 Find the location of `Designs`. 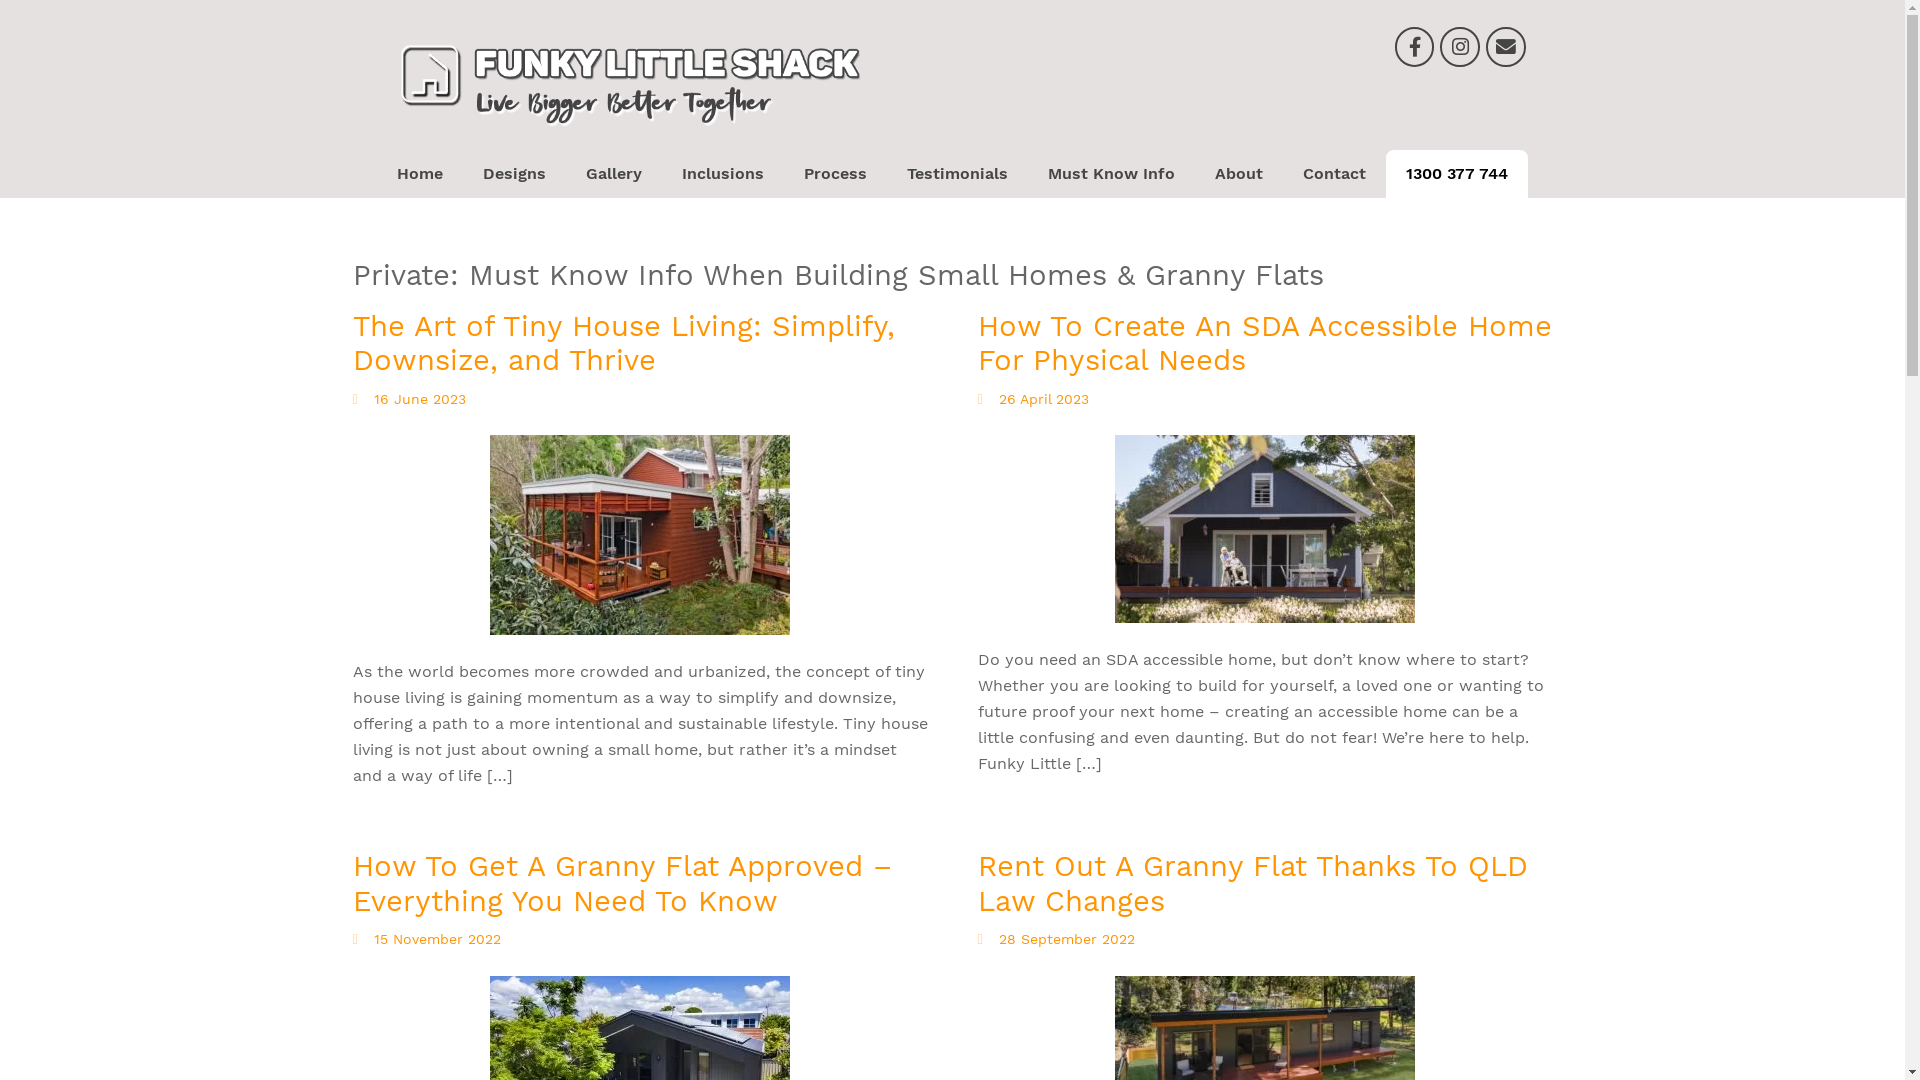

Designs is located at coordinates (514, 174).